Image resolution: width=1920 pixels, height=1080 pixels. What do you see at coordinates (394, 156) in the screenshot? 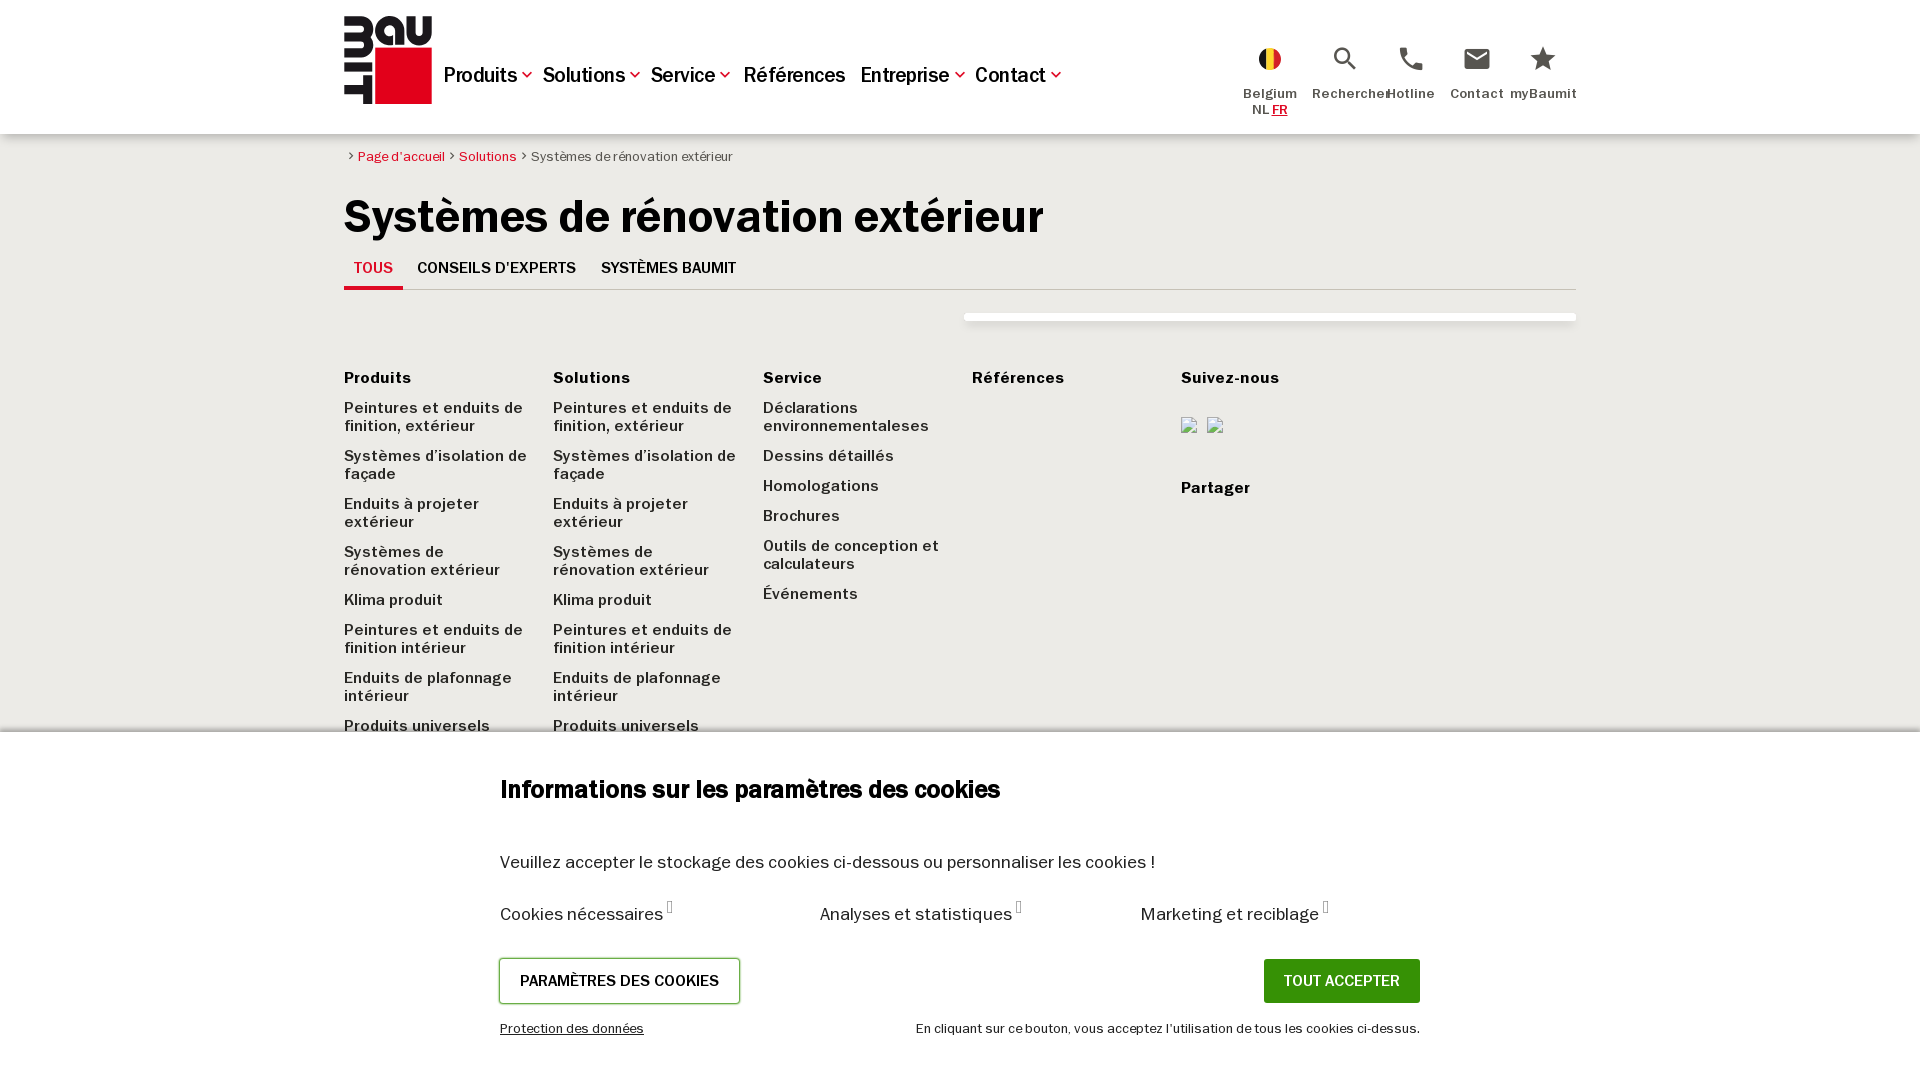
I see `Page d'accueil` at bounding box center [394, 156].